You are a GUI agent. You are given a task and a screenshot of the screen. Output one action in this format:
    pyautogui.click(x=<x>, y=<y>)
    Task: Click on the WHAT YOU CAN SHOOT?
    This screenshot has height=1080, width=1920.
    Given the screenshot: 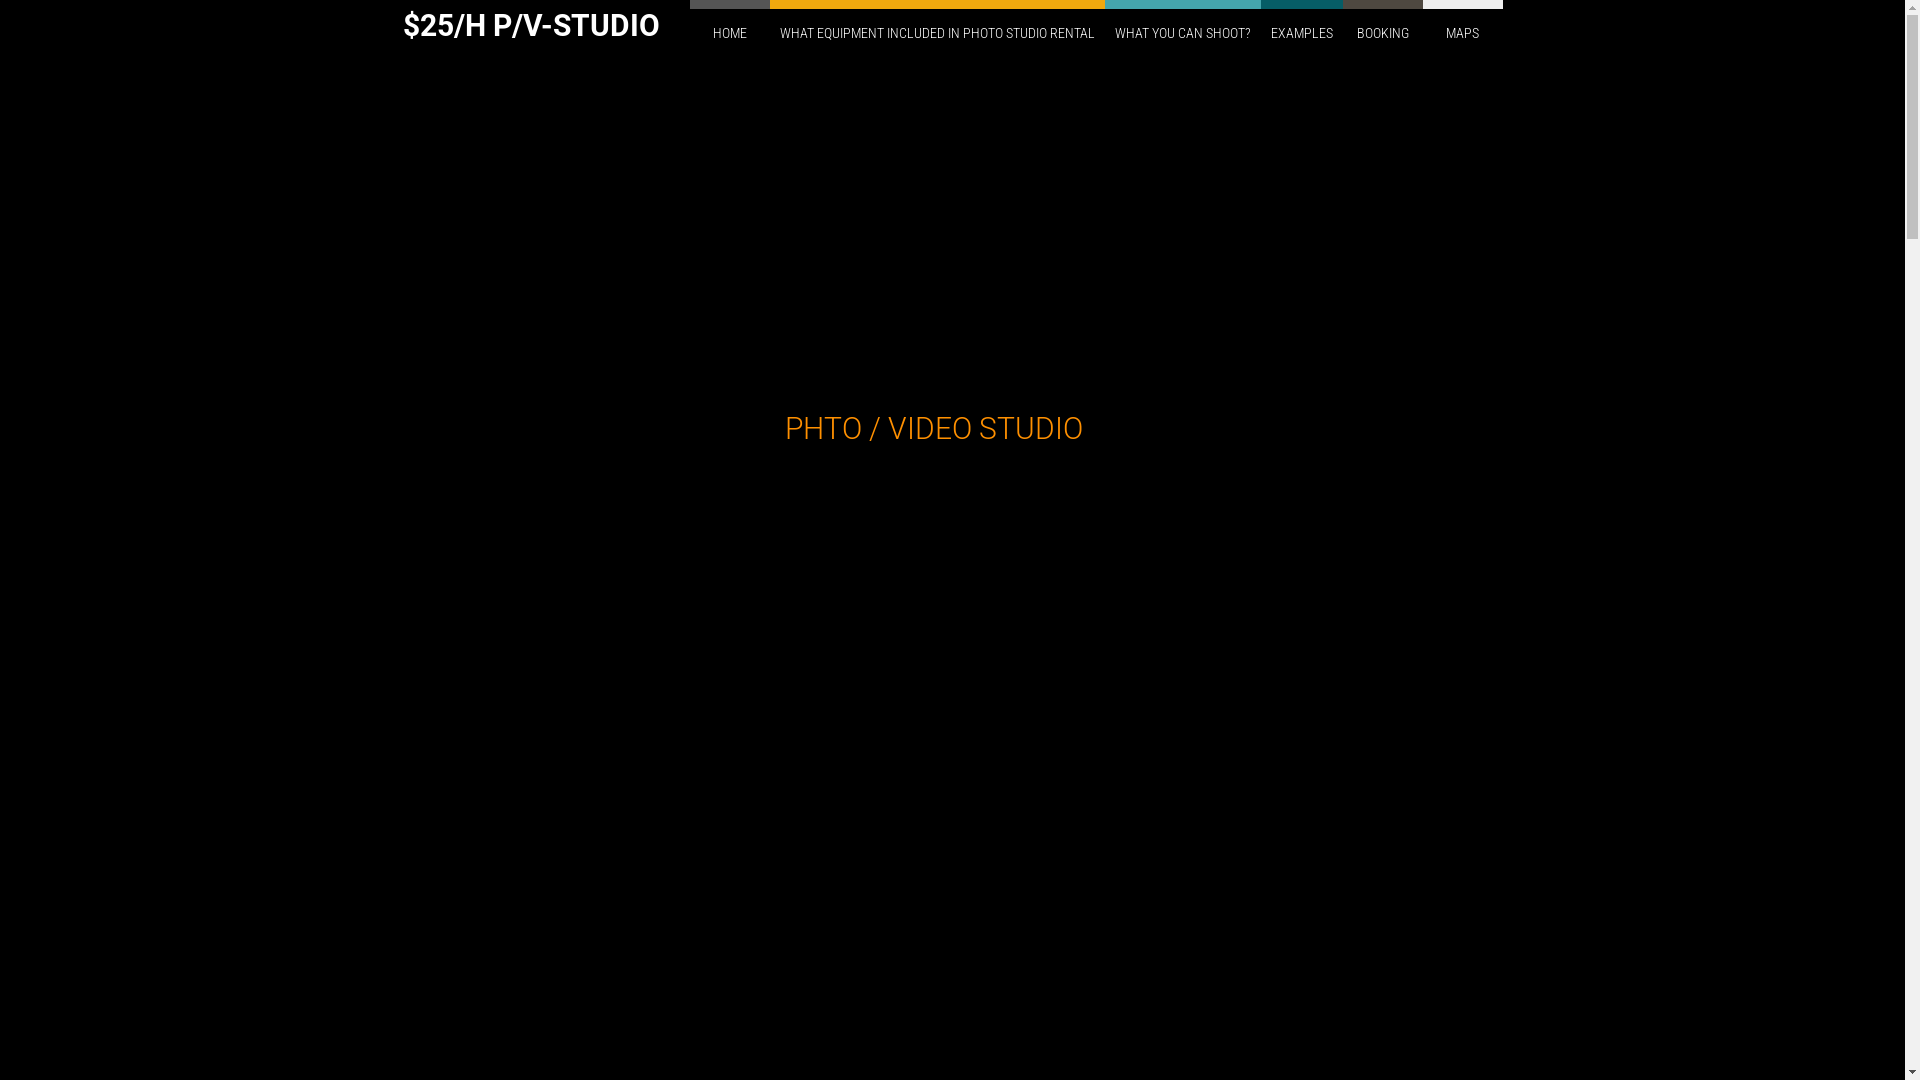 What is the action you would take?
    pyautogui.click(x=1182, y=32)
    